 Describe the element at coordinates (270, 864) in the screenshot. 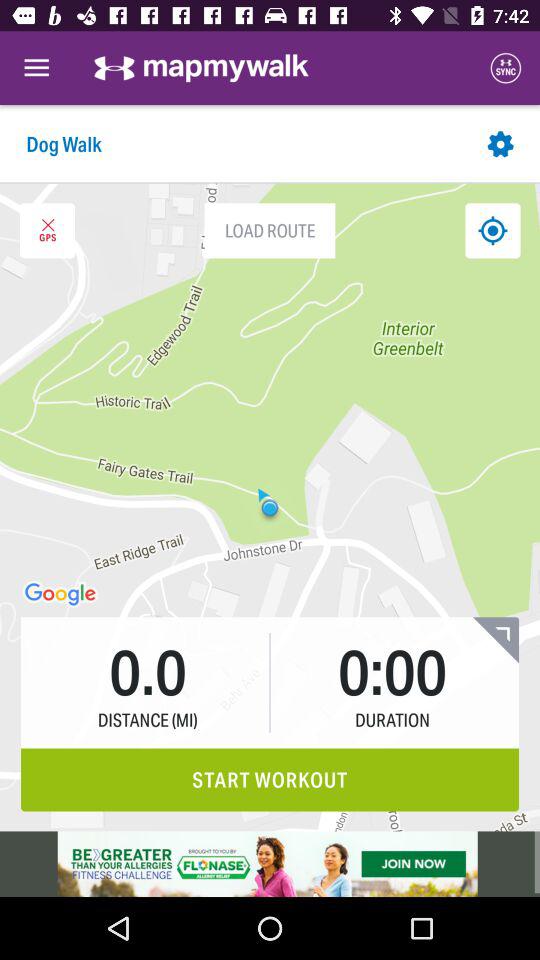

I see `open advertisement` at that location.